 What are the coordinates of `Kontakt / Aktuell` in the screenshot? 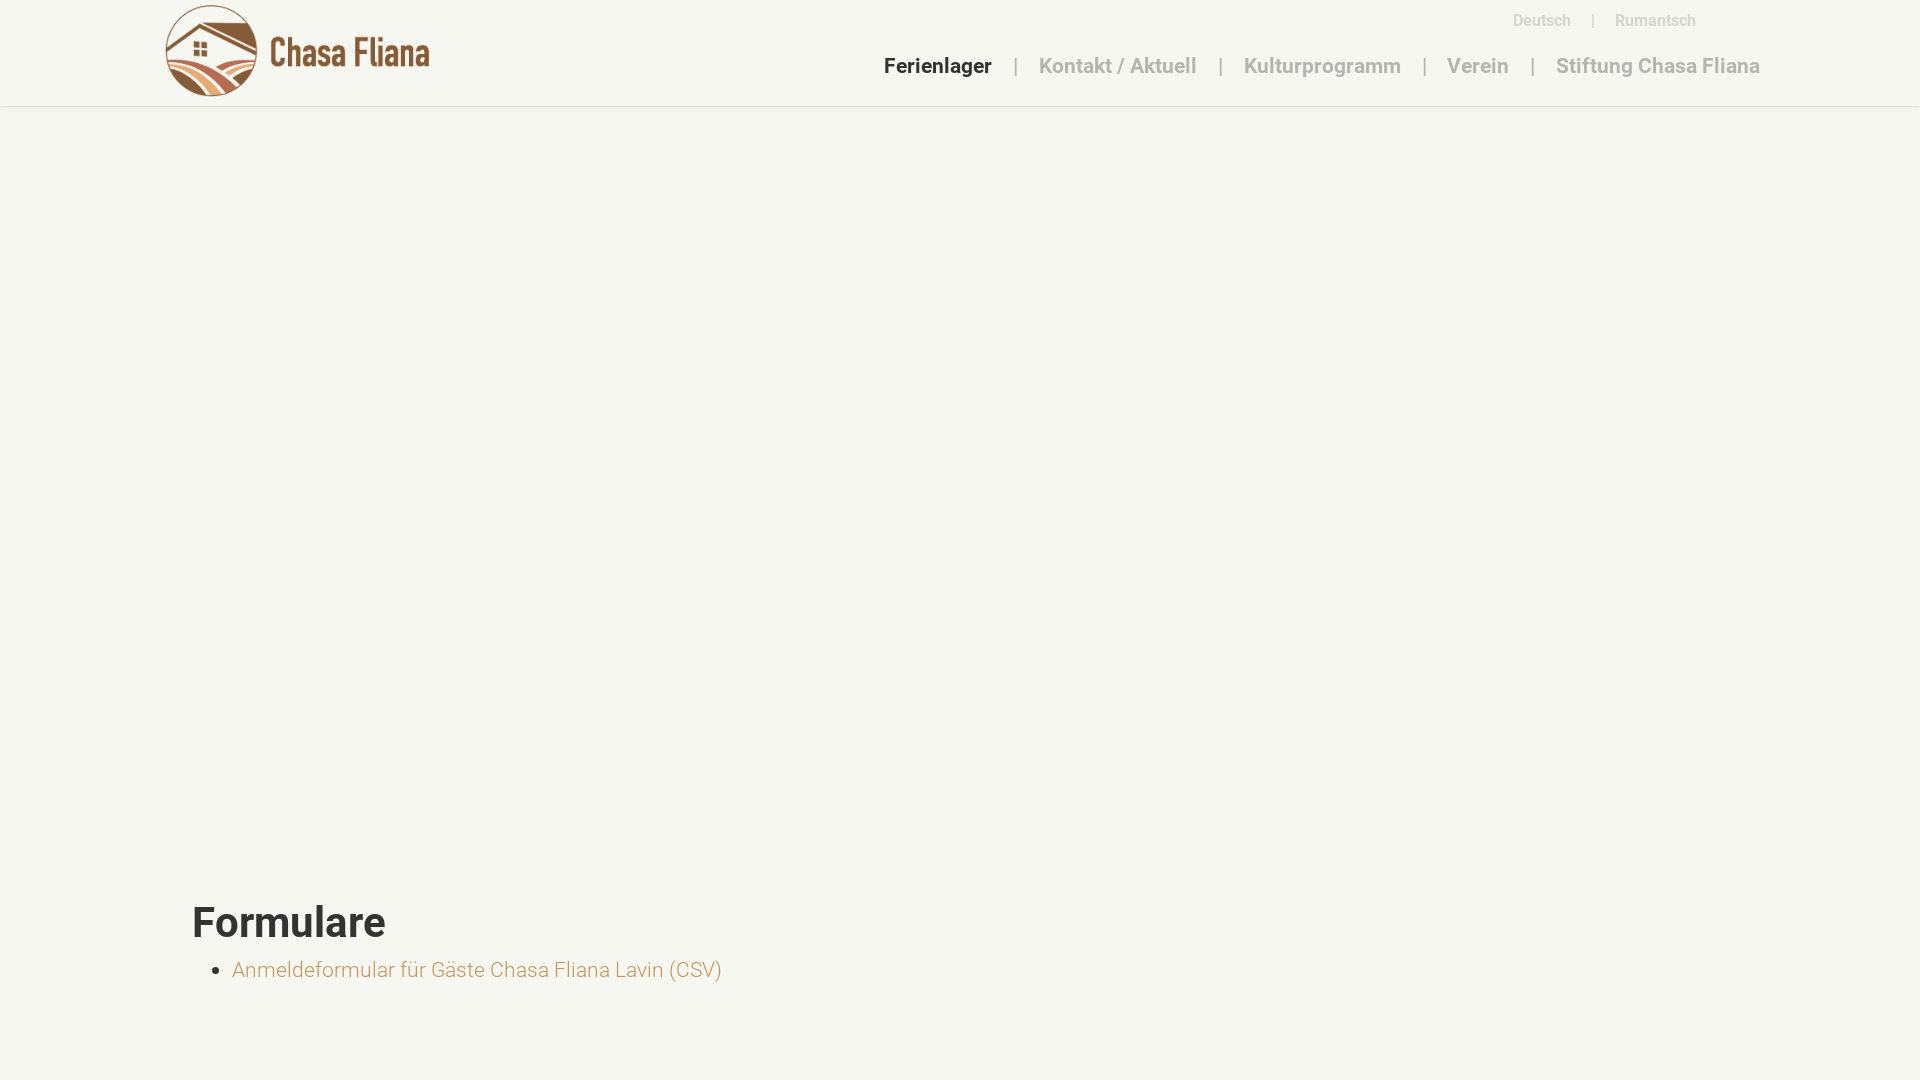 It's located at (1118, 65).